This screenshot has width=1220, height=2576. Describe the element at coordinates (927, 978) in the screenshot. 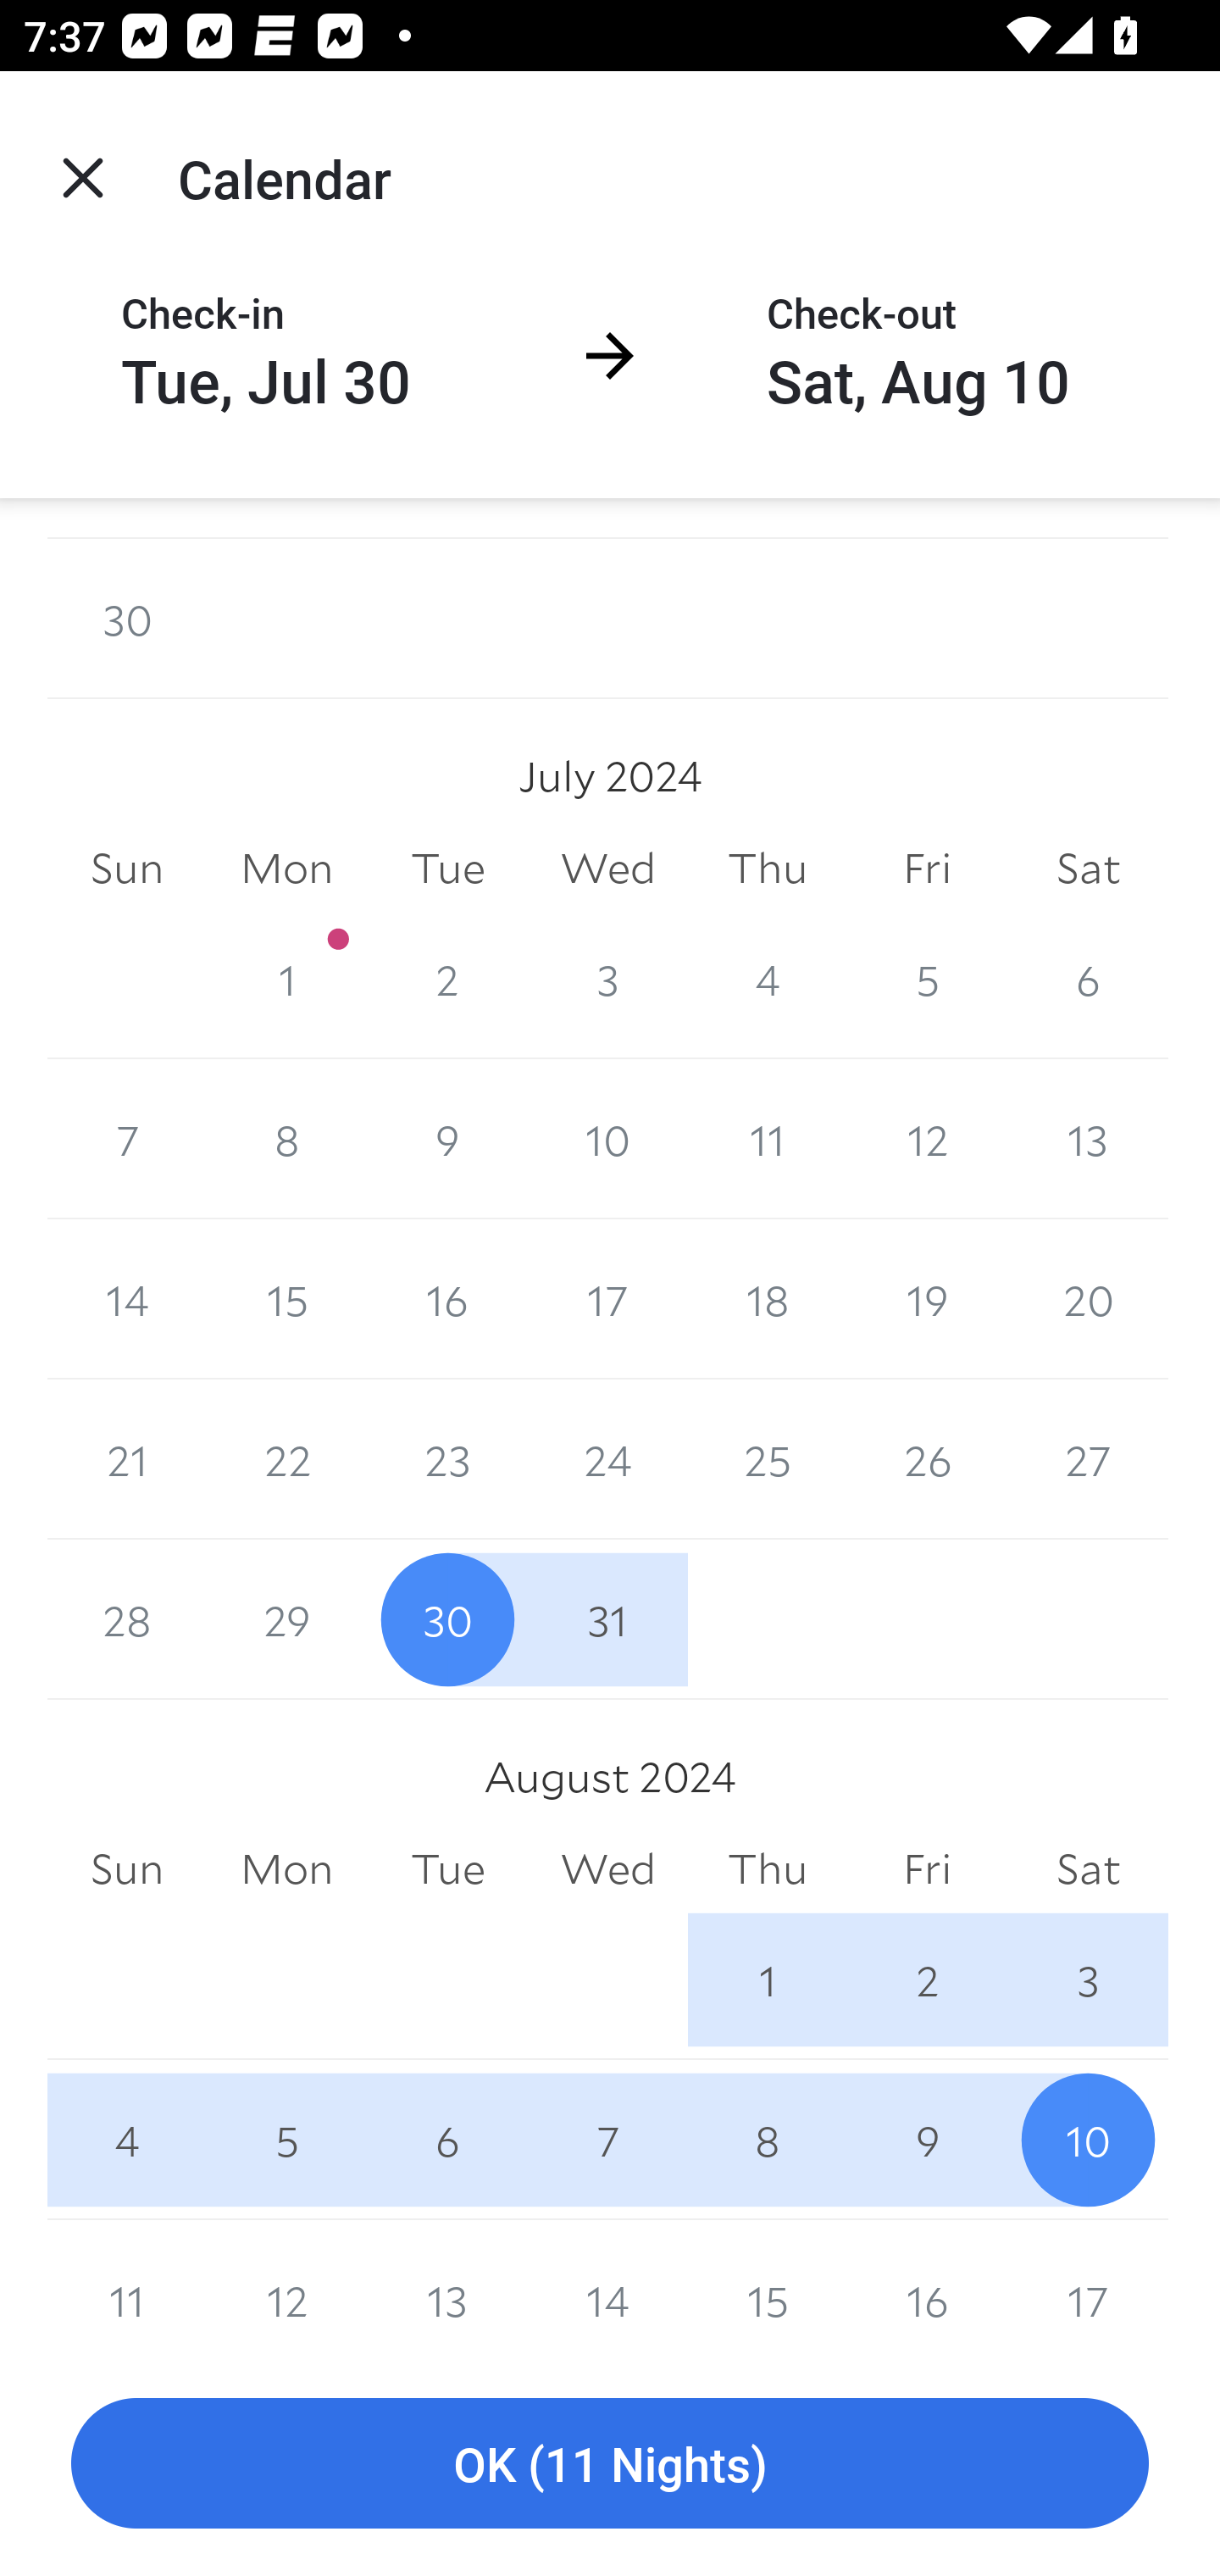

I see `5 5 July 2024` at that location.